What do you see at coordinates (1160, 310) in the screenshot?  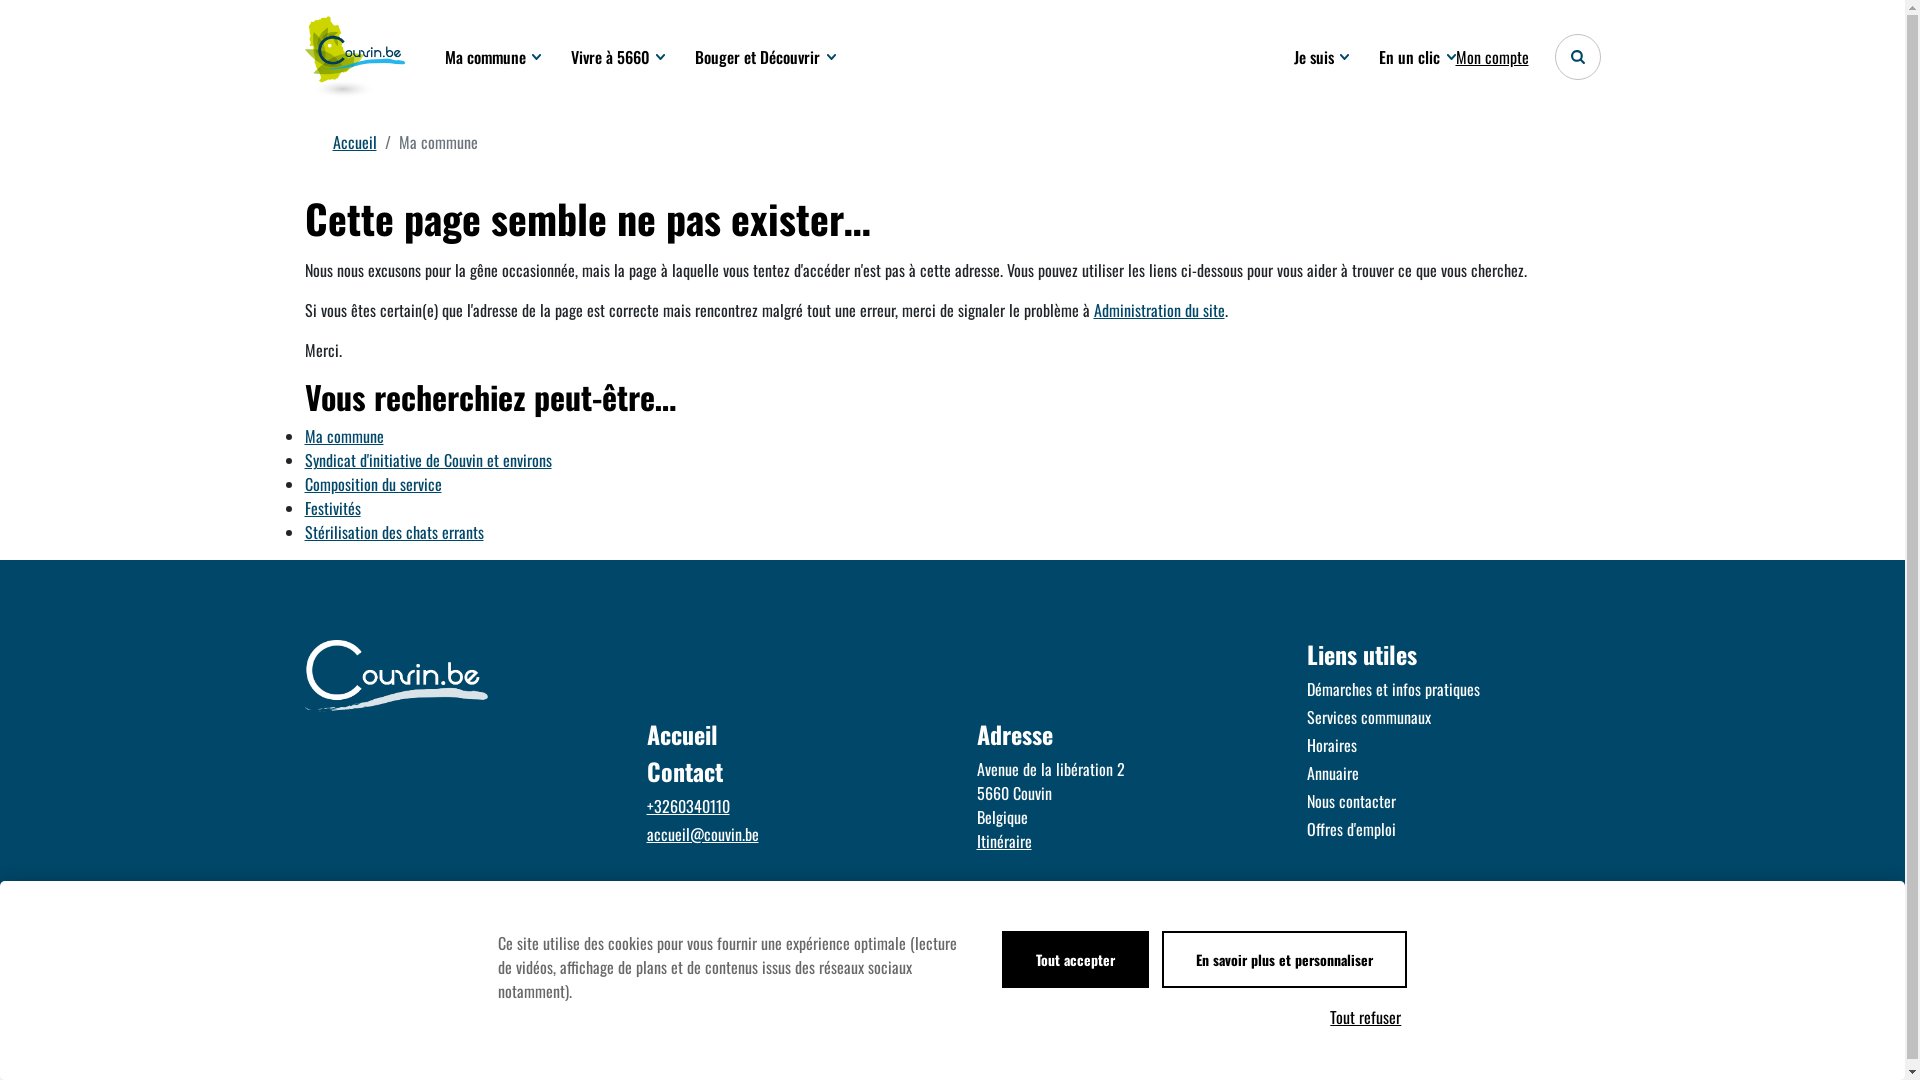 I see `Administration du site` at bounding box center [1160, 310].